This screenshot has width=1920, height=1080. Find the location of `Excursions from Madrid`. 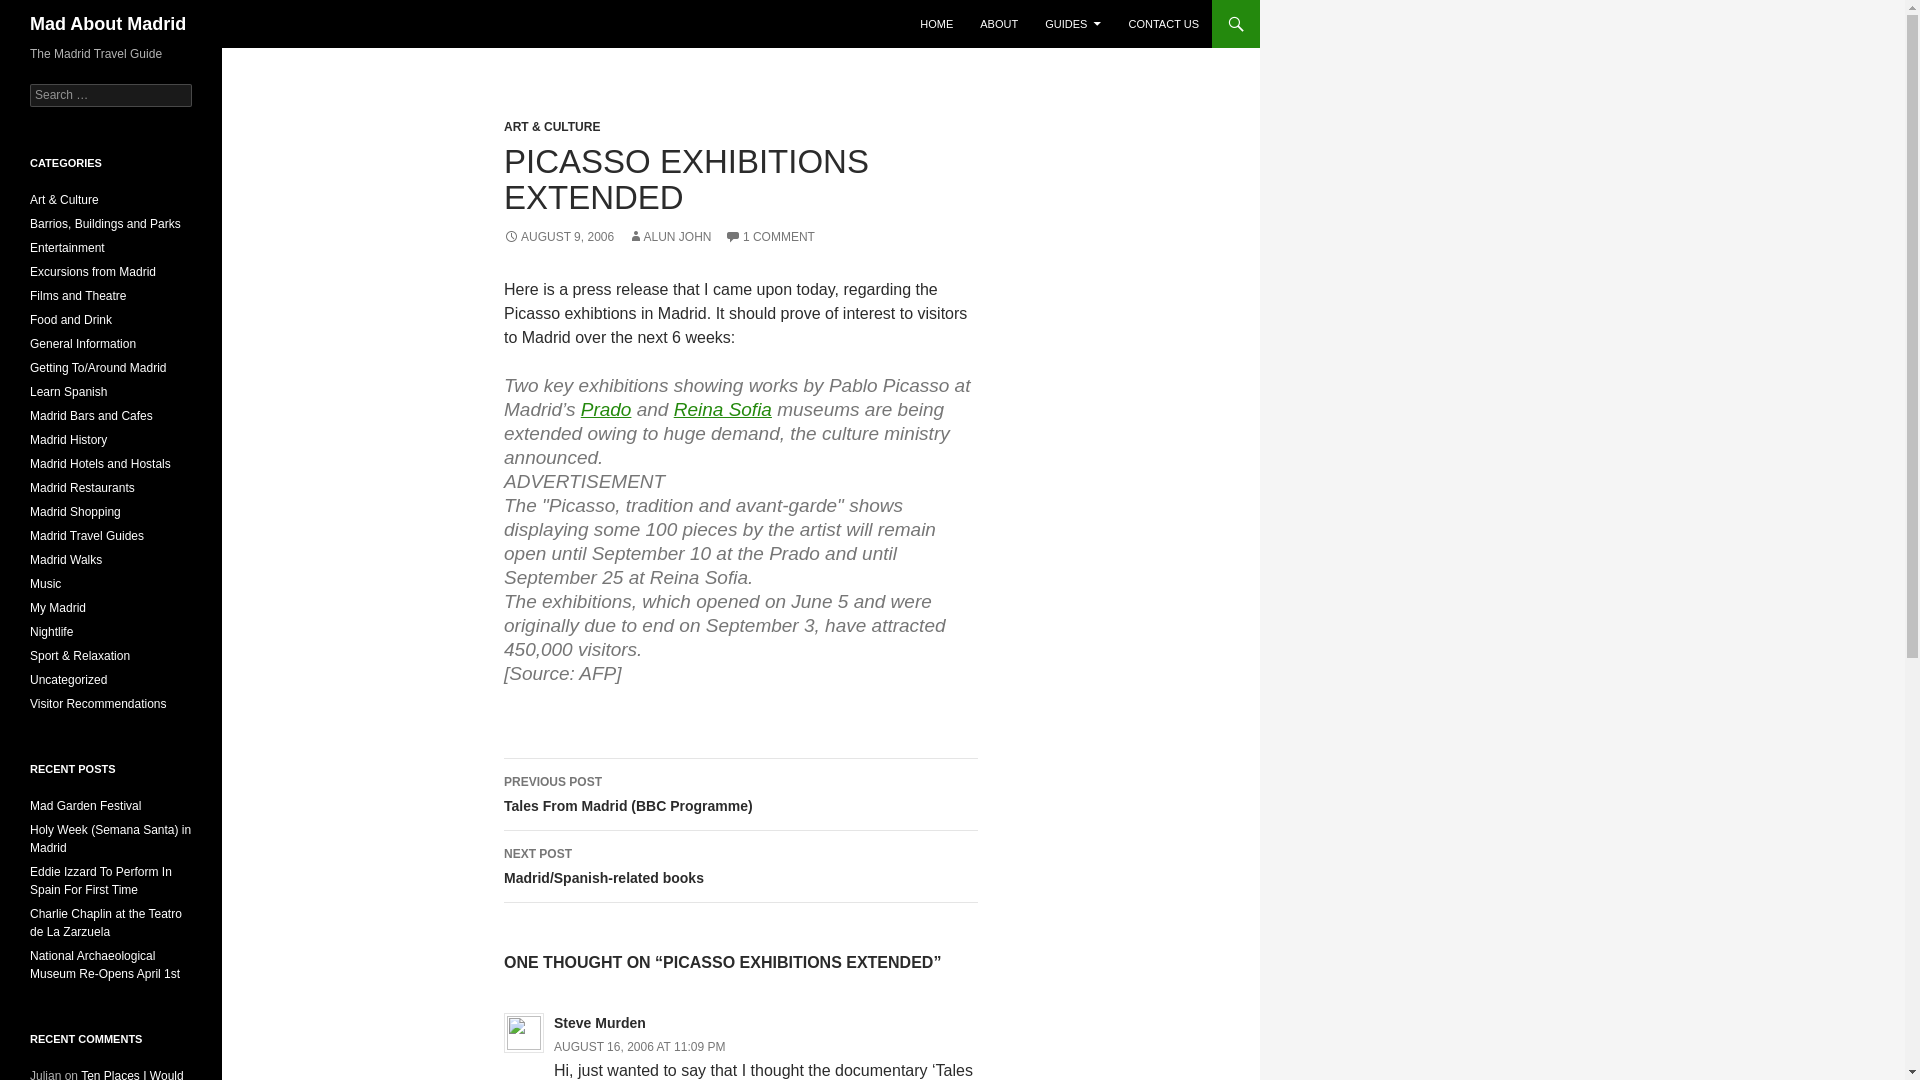

Excursions from Madrid is located at coordinates (92, 271).